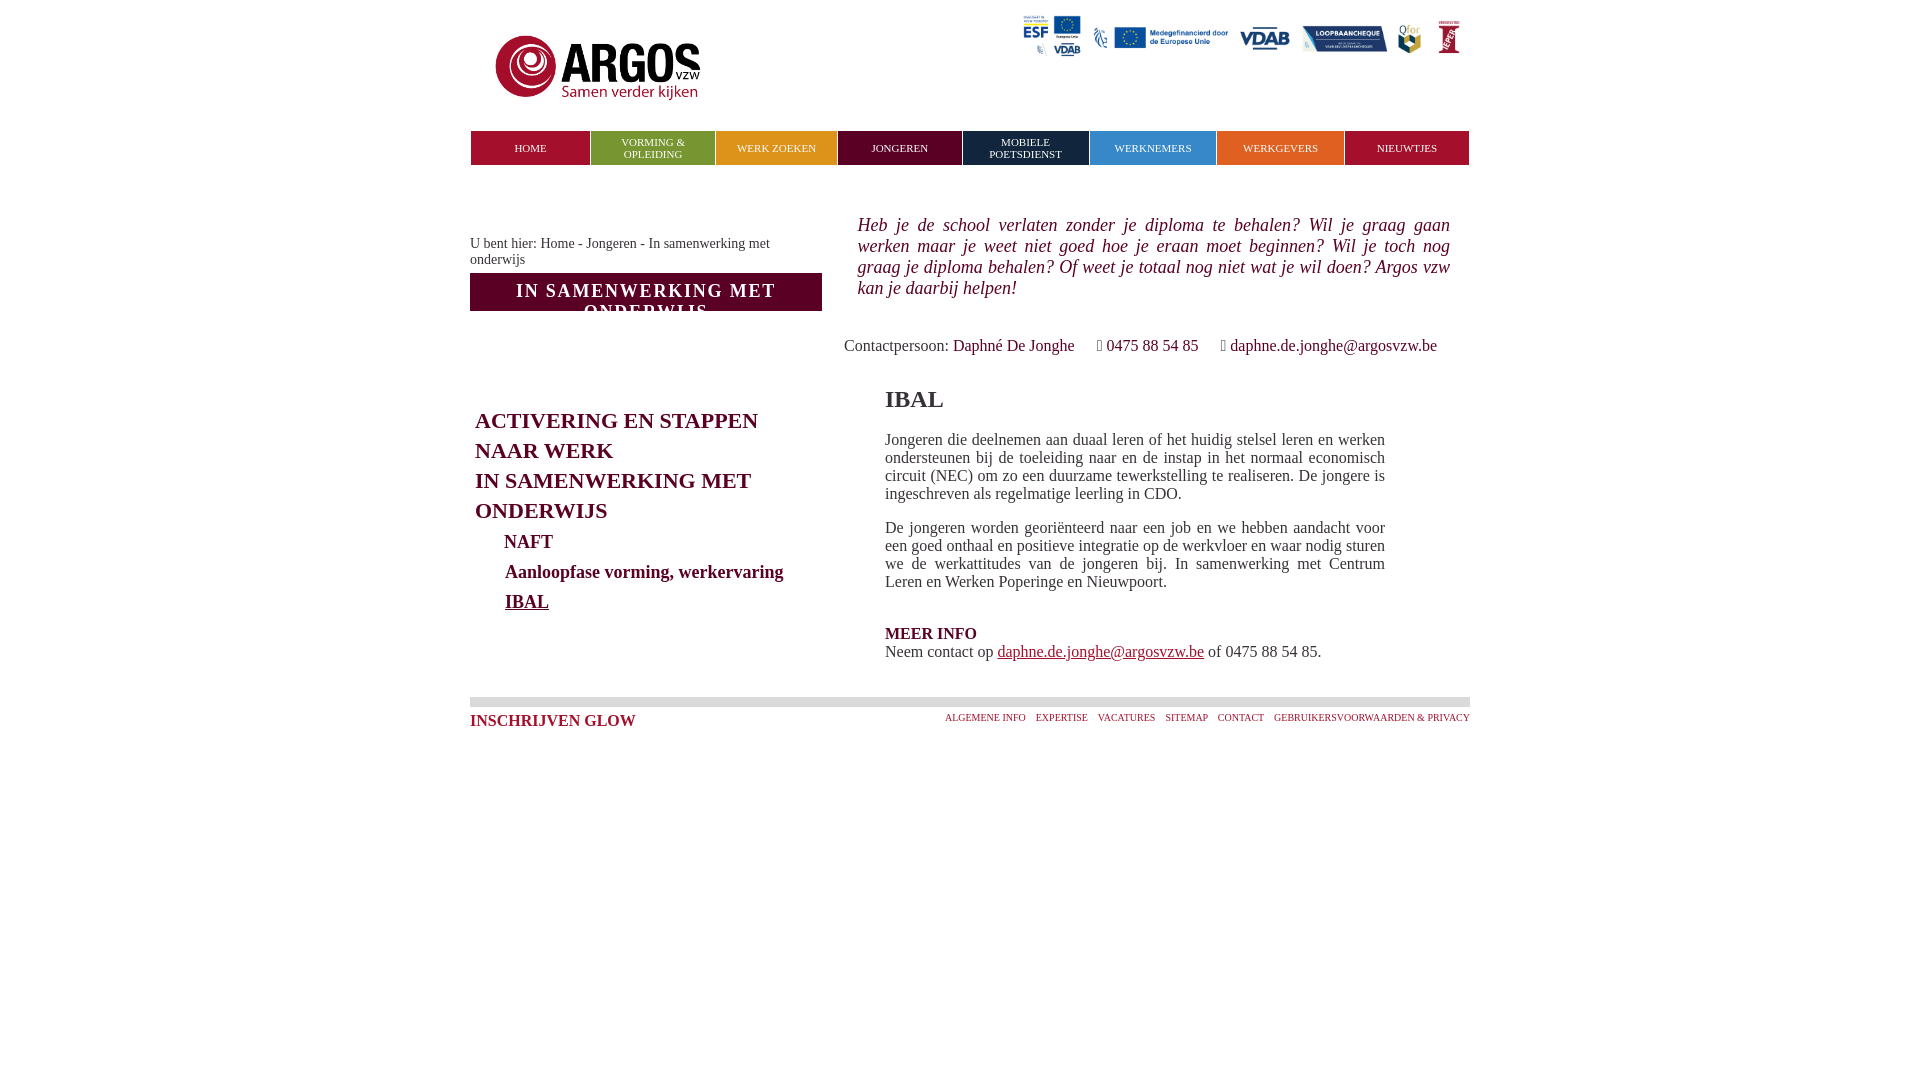  Describe the element at coordinates (1344, 718) in the screenshot. I see `GEBRUIKERSVOORWAARDEN` at that location.